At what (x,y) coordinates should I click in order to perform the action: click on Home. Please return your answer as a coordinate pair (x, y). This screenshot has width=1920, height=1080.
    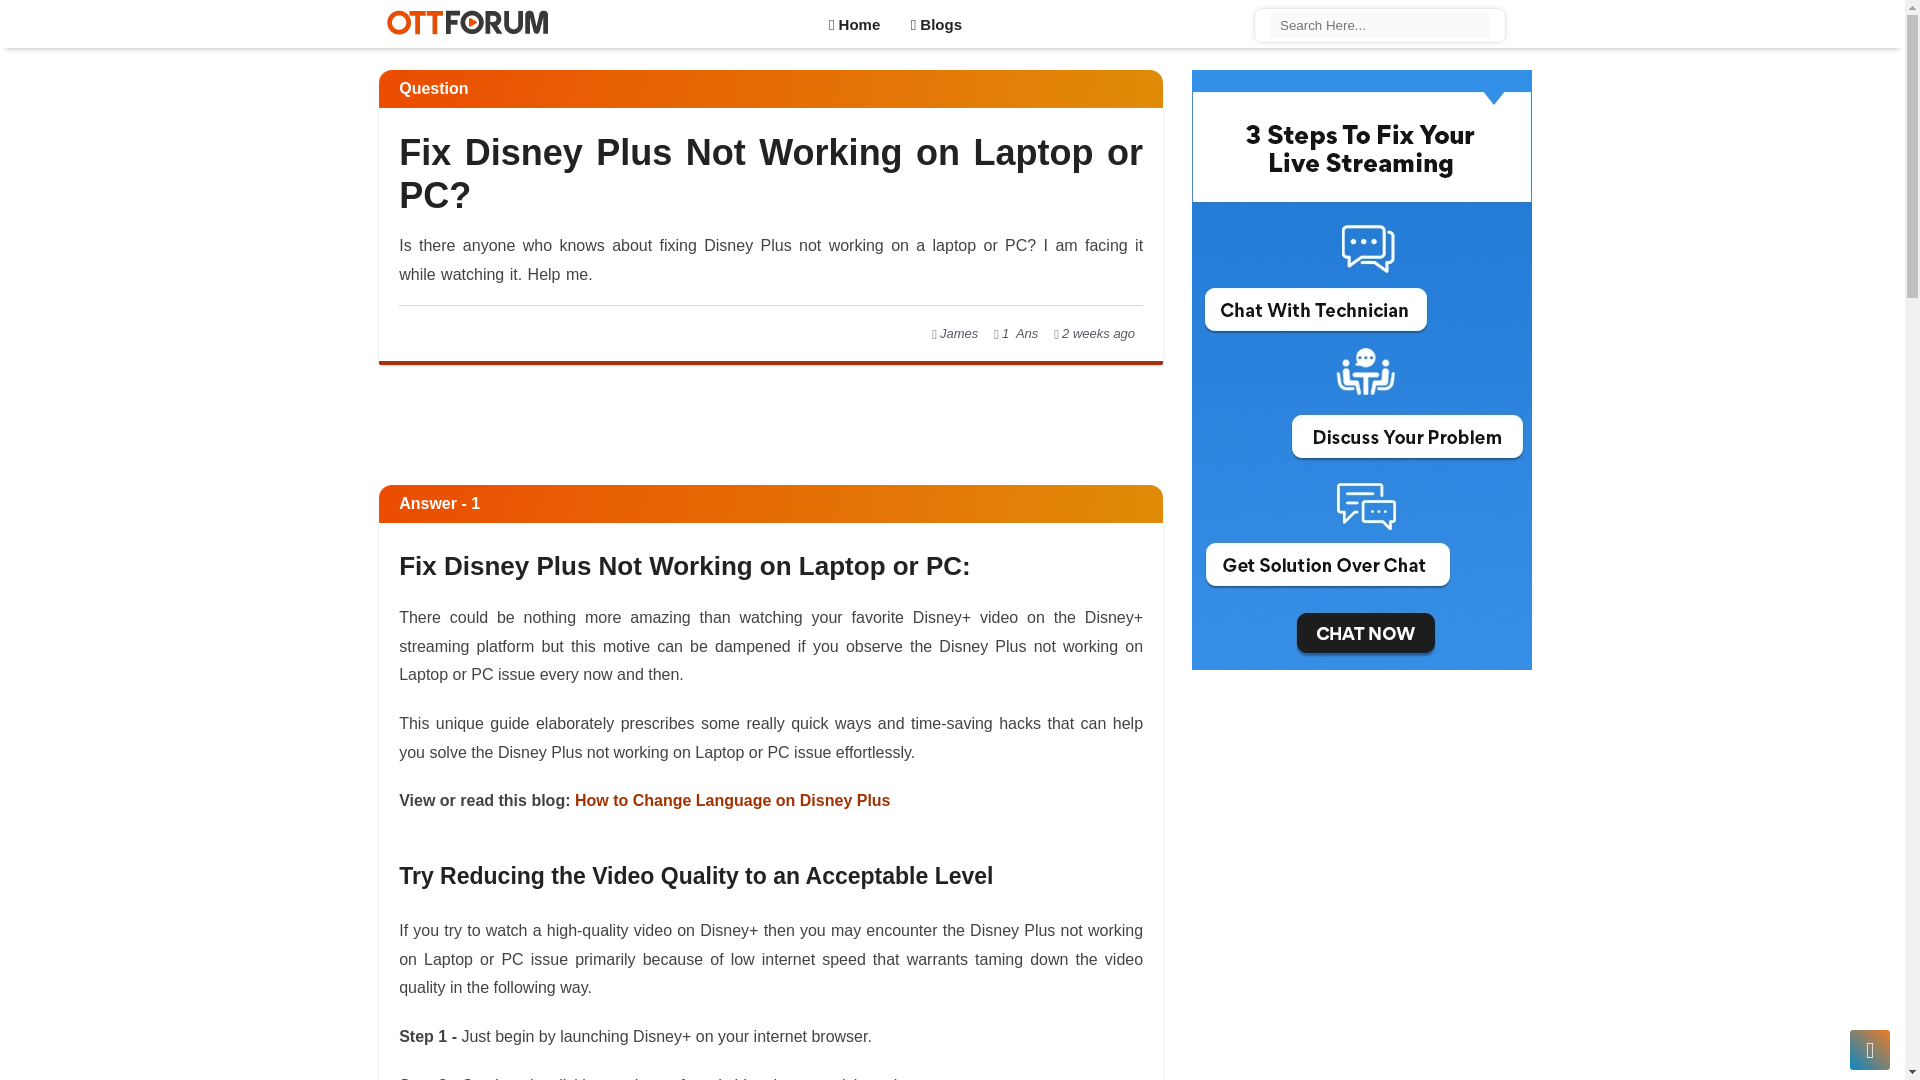
    Looking at the image, I should click on (854, 22).